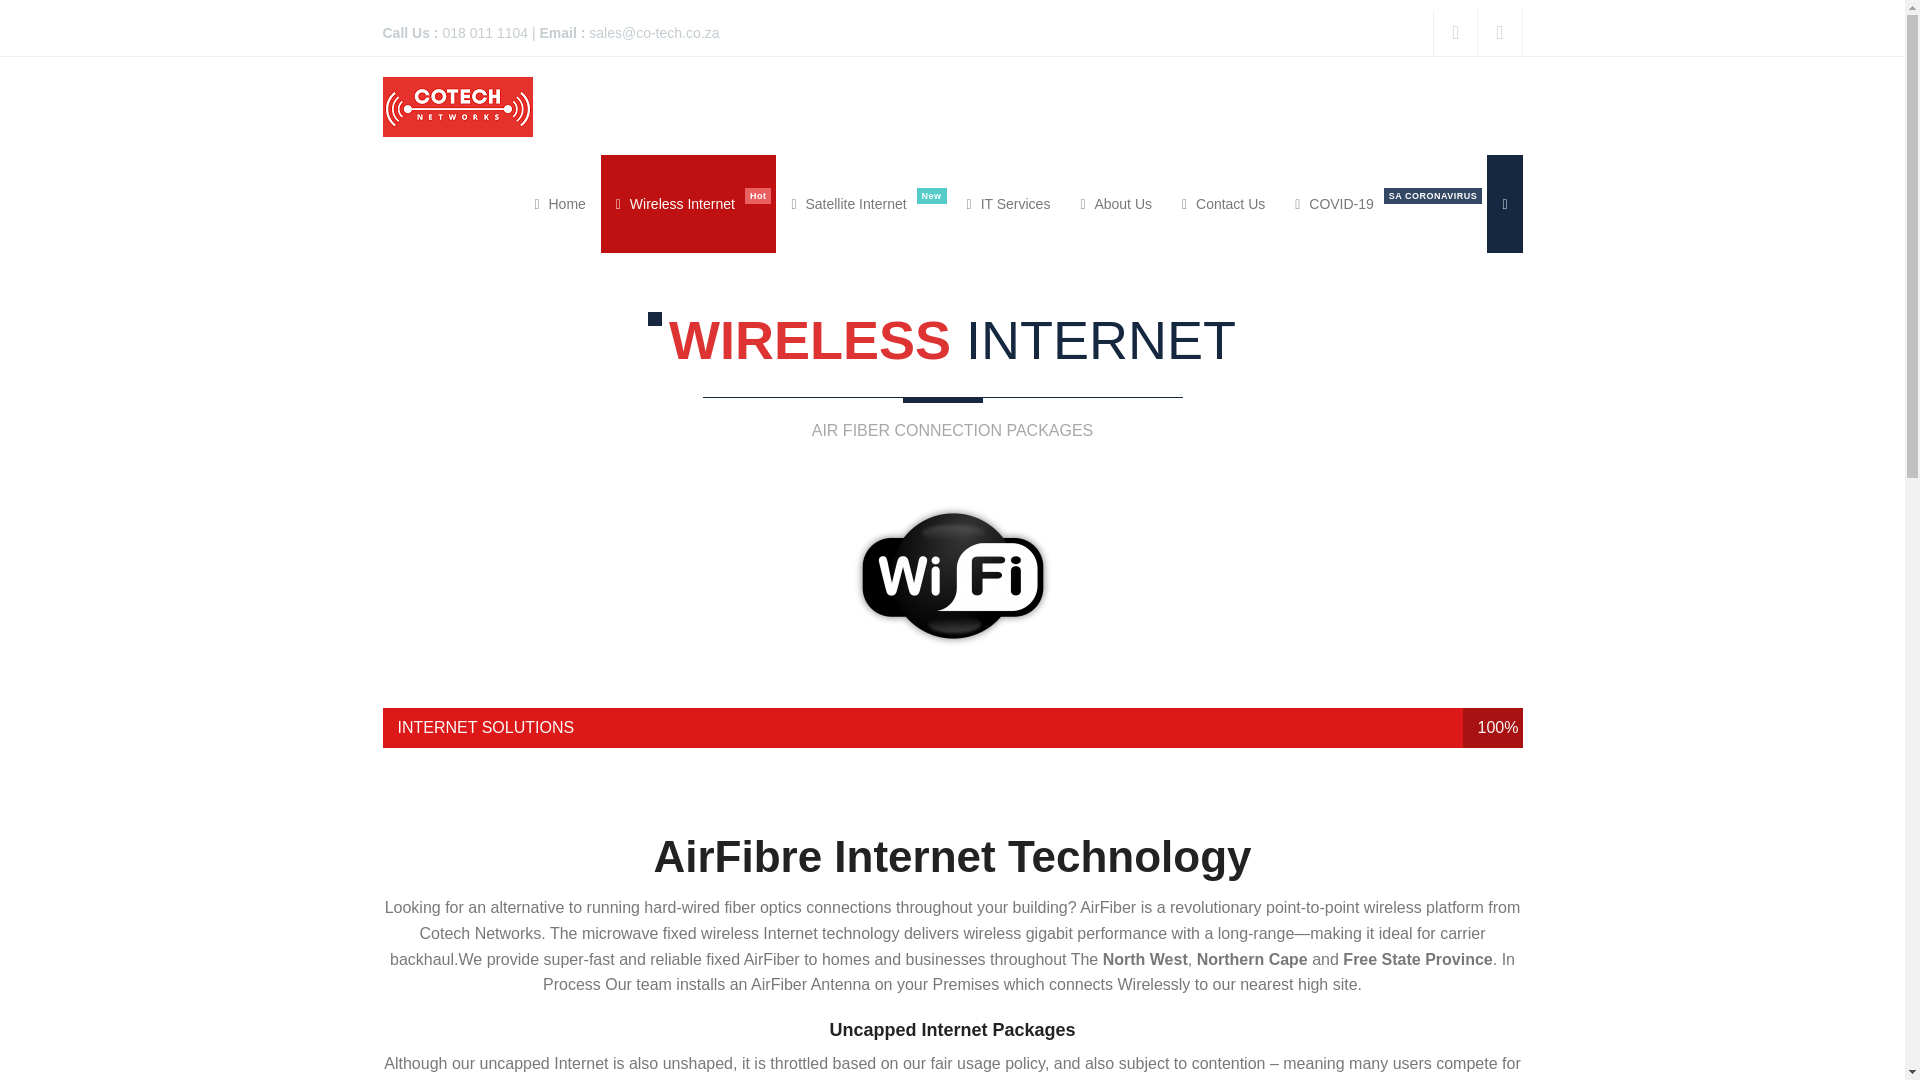 This screenshot has height=1080, width=1920. I want to click on 018 011 1104, so click(484, 32).